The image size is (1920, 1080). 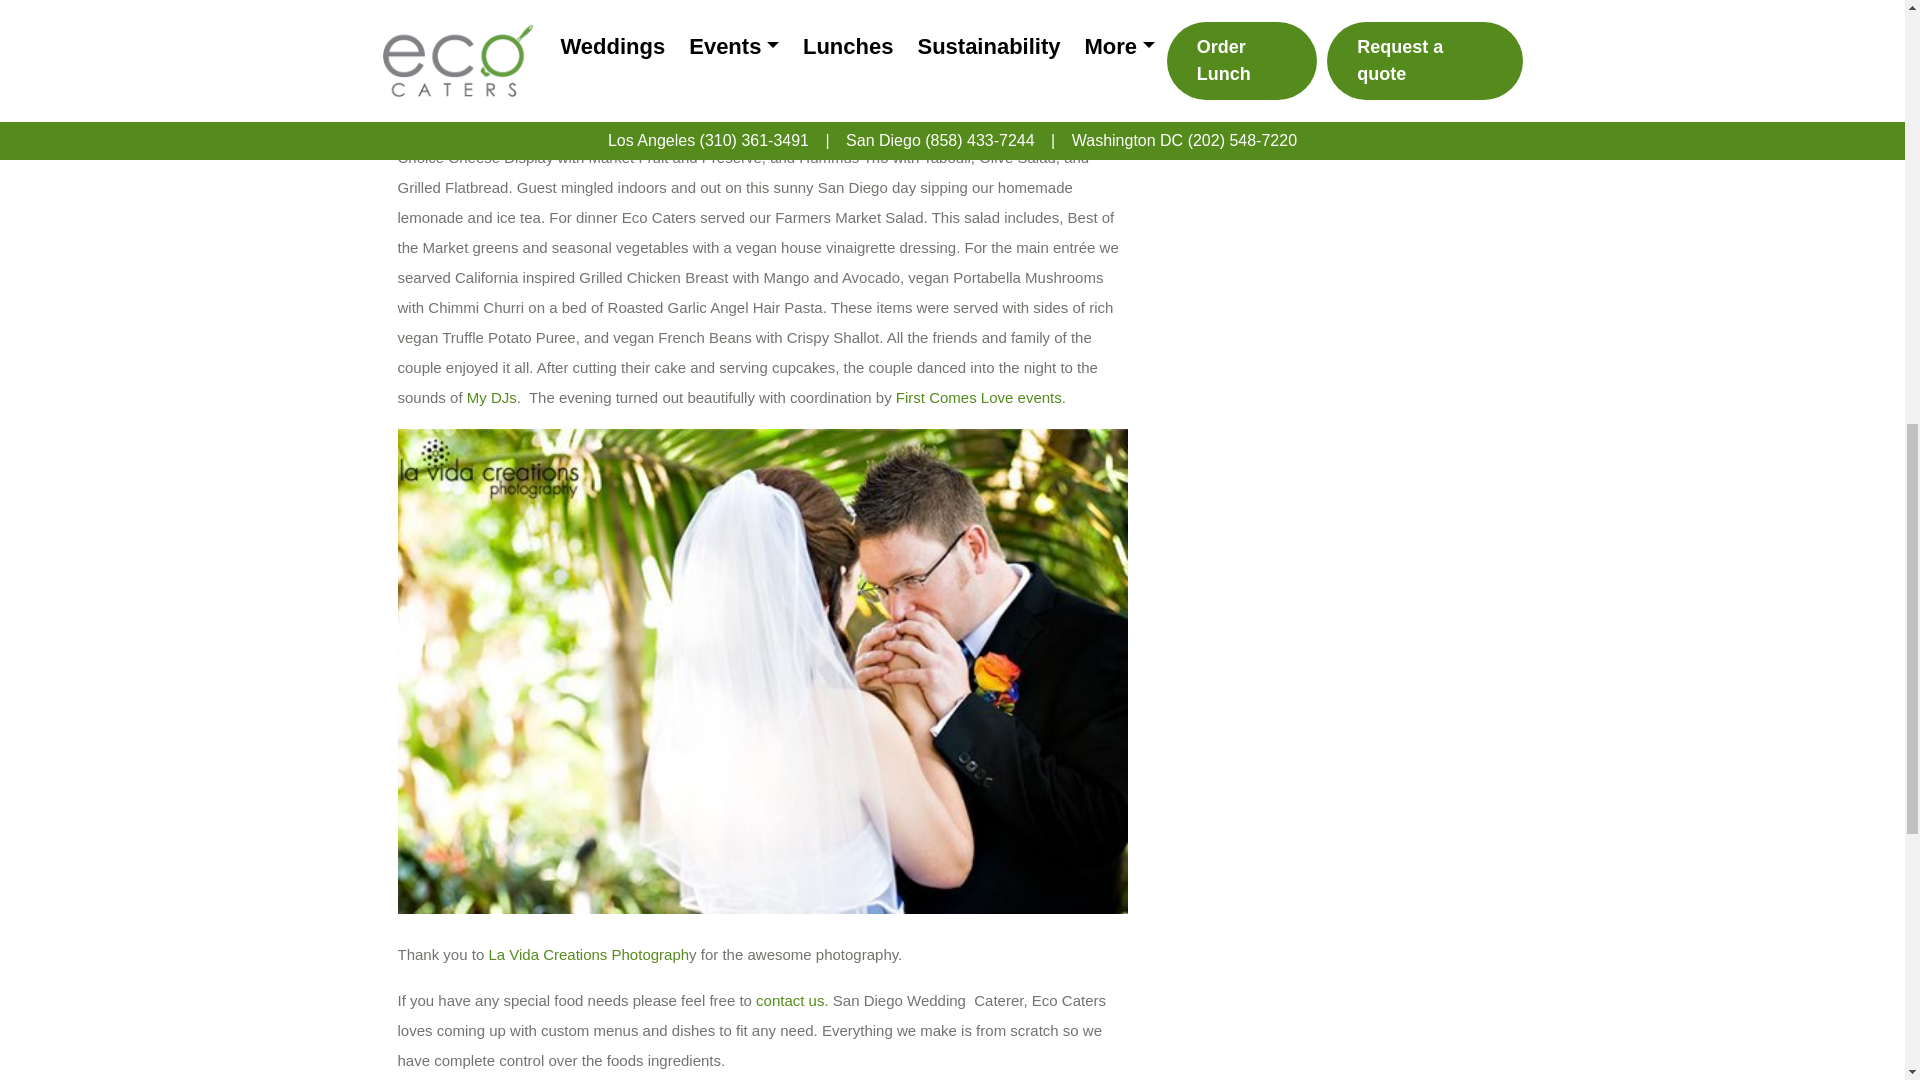 What do you see at coordinates (588, 954) in the screenshot?
I see `La Vida Creations Photograph` at bounding box center [588, 954].